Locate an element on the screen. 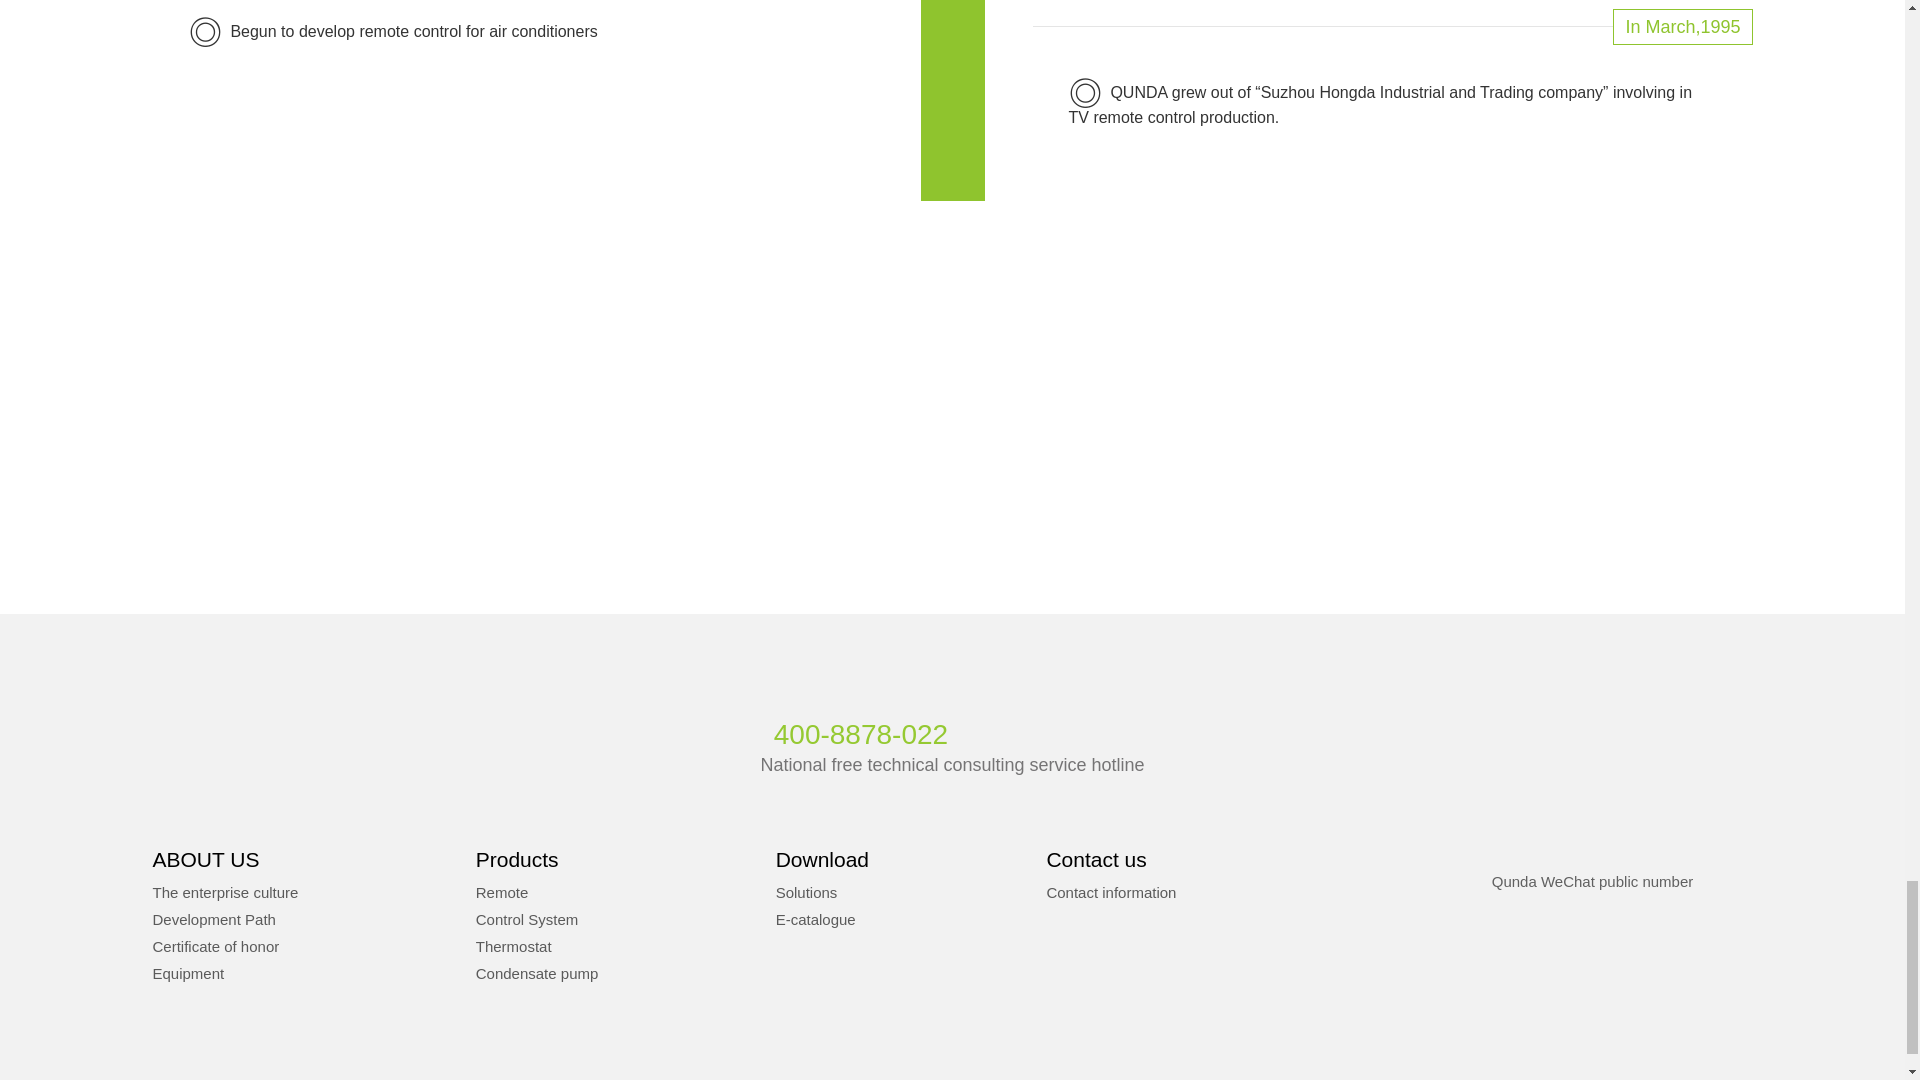 This screenshot has height=1080, width=1920. Control System is located at coordinates (528, 919).